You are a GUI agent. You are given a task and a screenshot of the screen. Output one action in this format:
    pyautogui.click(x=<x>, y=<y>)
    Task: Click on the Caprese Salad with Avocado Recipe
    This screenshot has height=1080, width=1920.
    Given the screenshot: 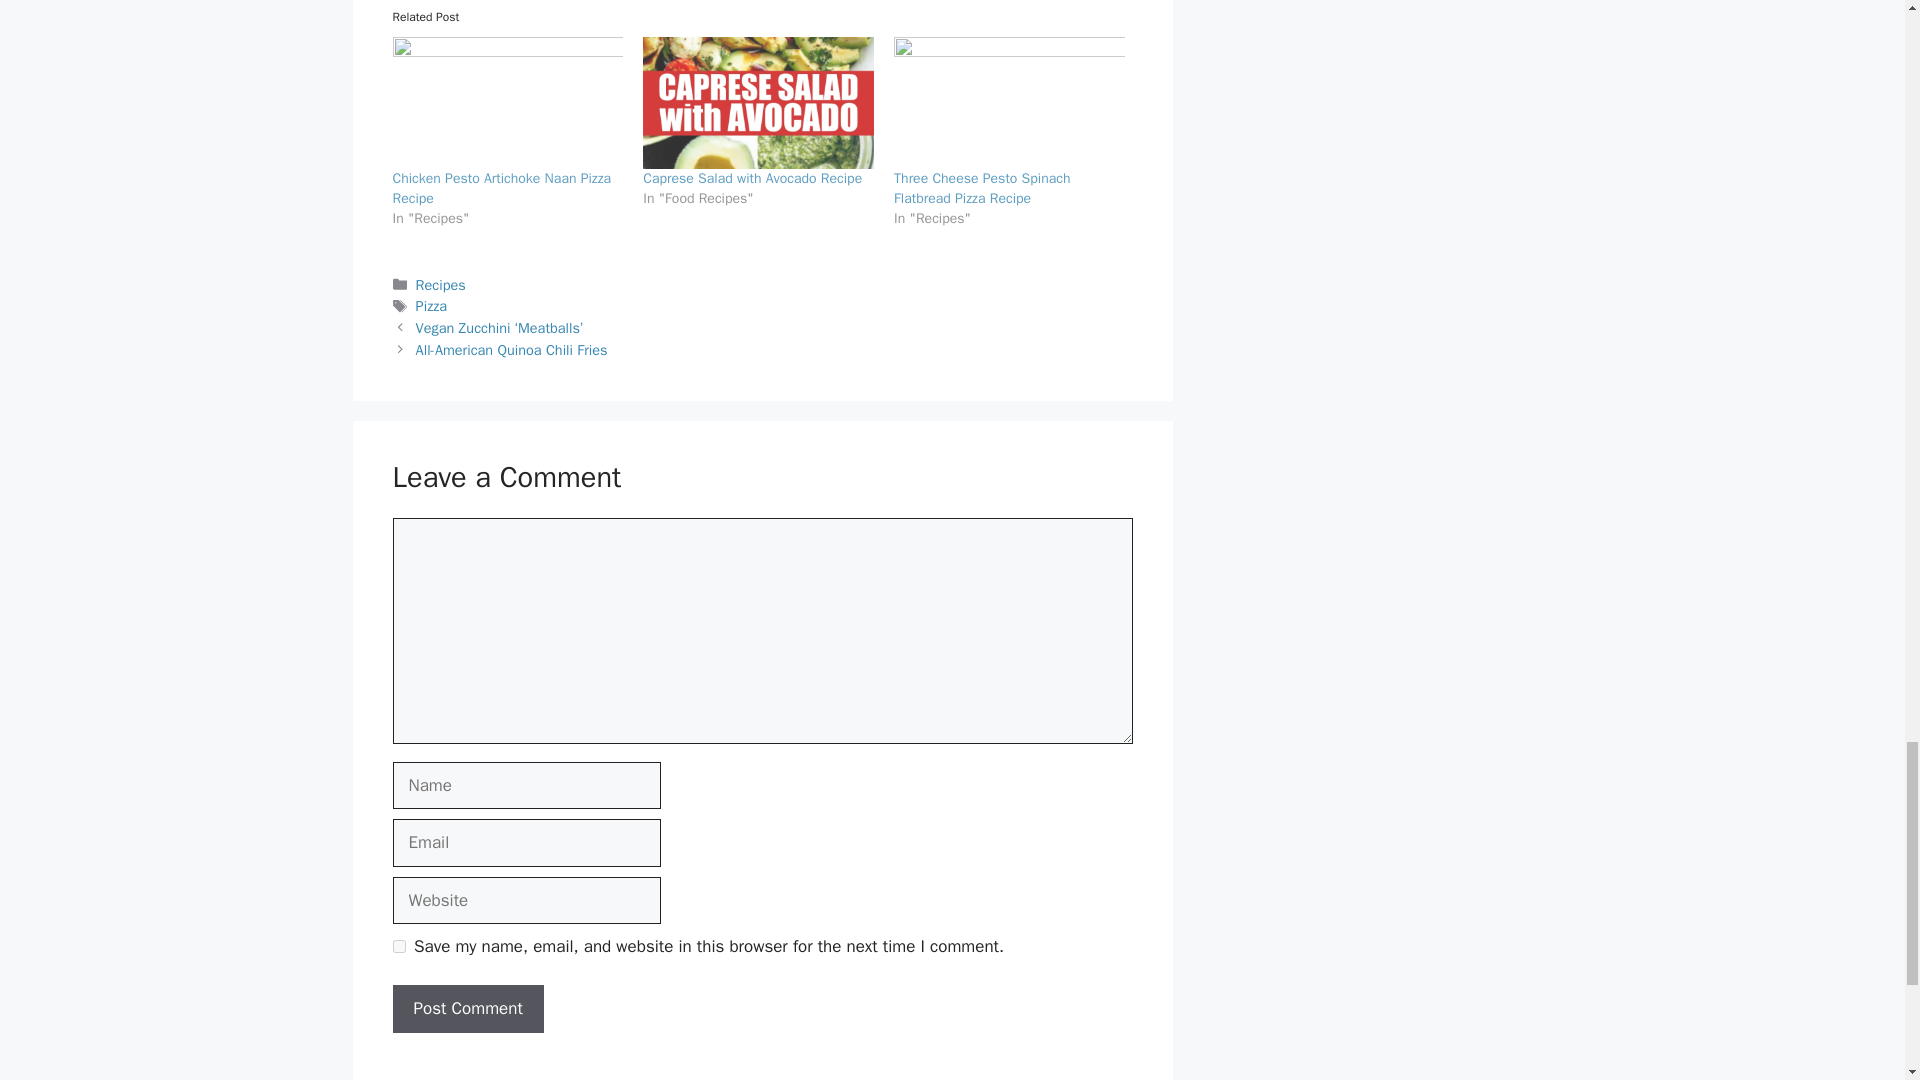 What is the action you would take?
    pyautogui.click(x=758, y=102)
    